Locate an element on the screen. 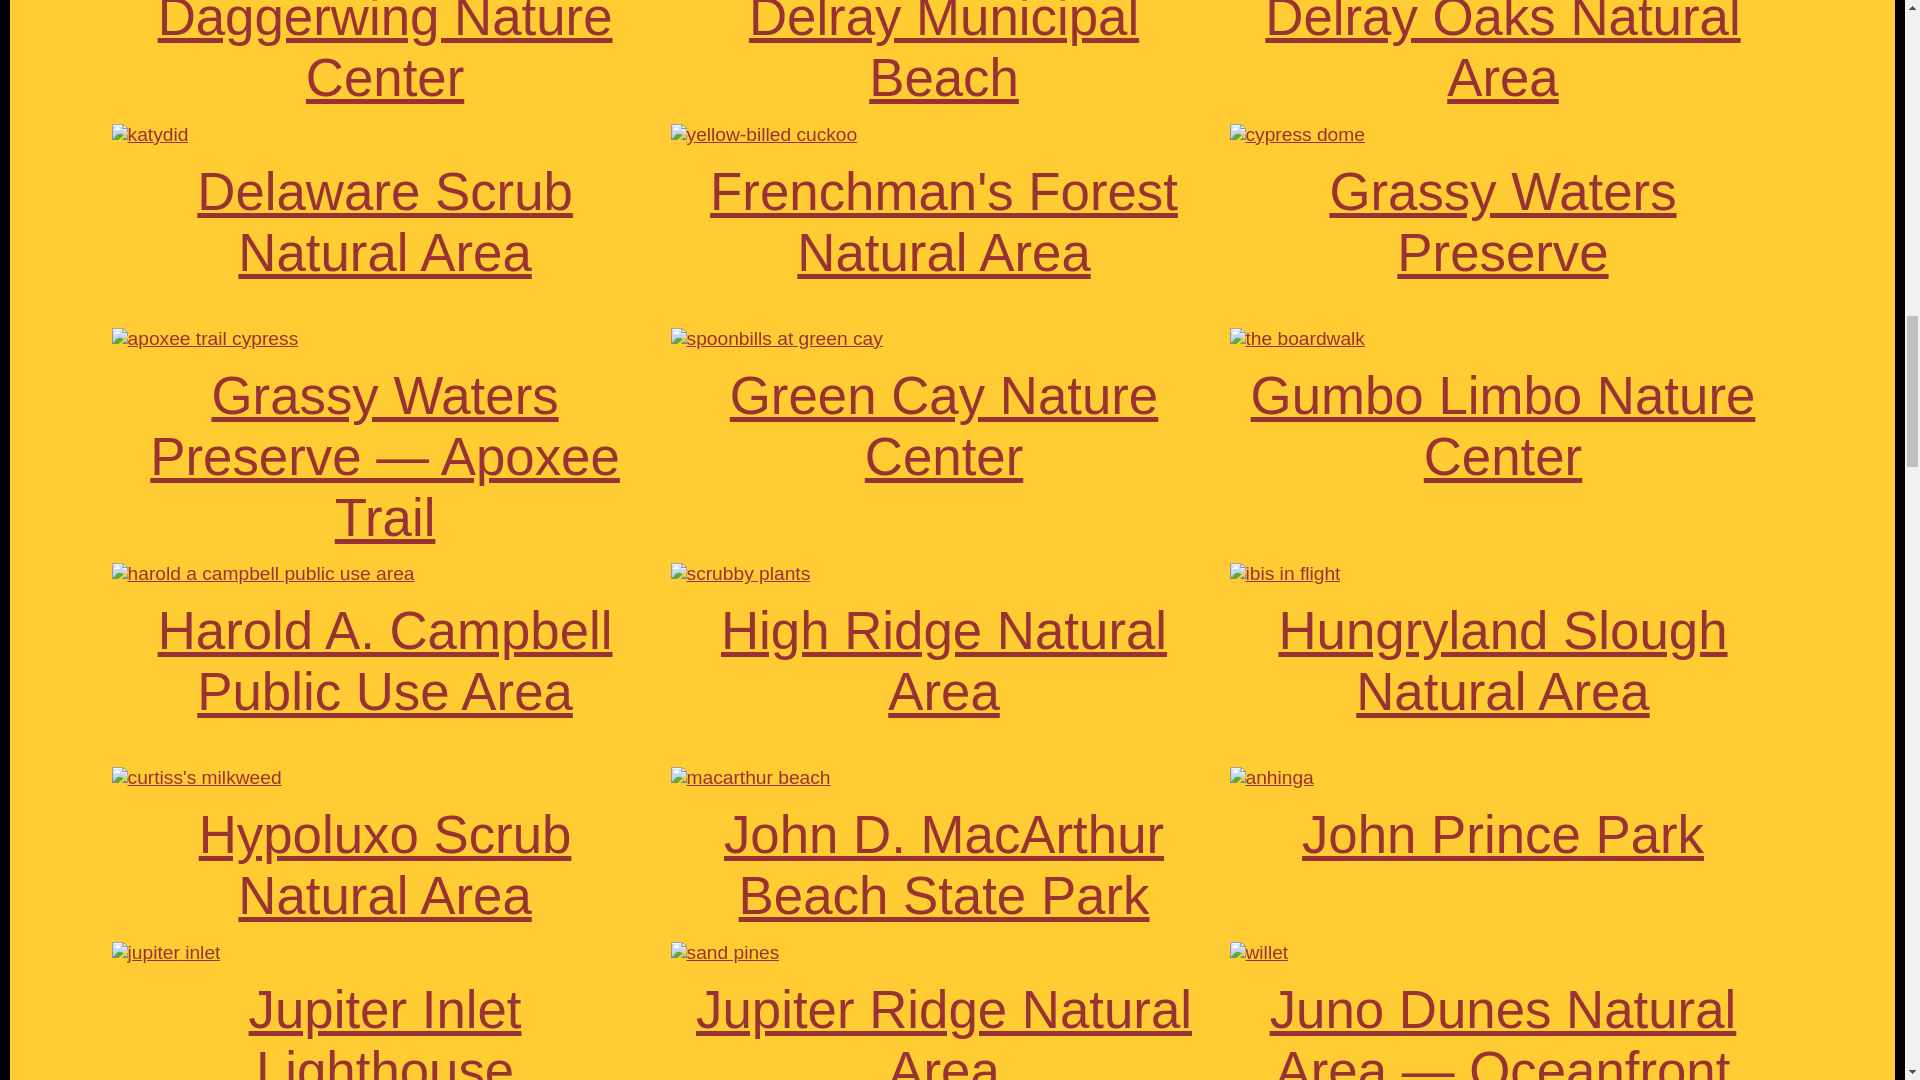 This screenshot has height=1080, width=1920. Grassy Waters Preserve is located at coordinates (1502, 222).